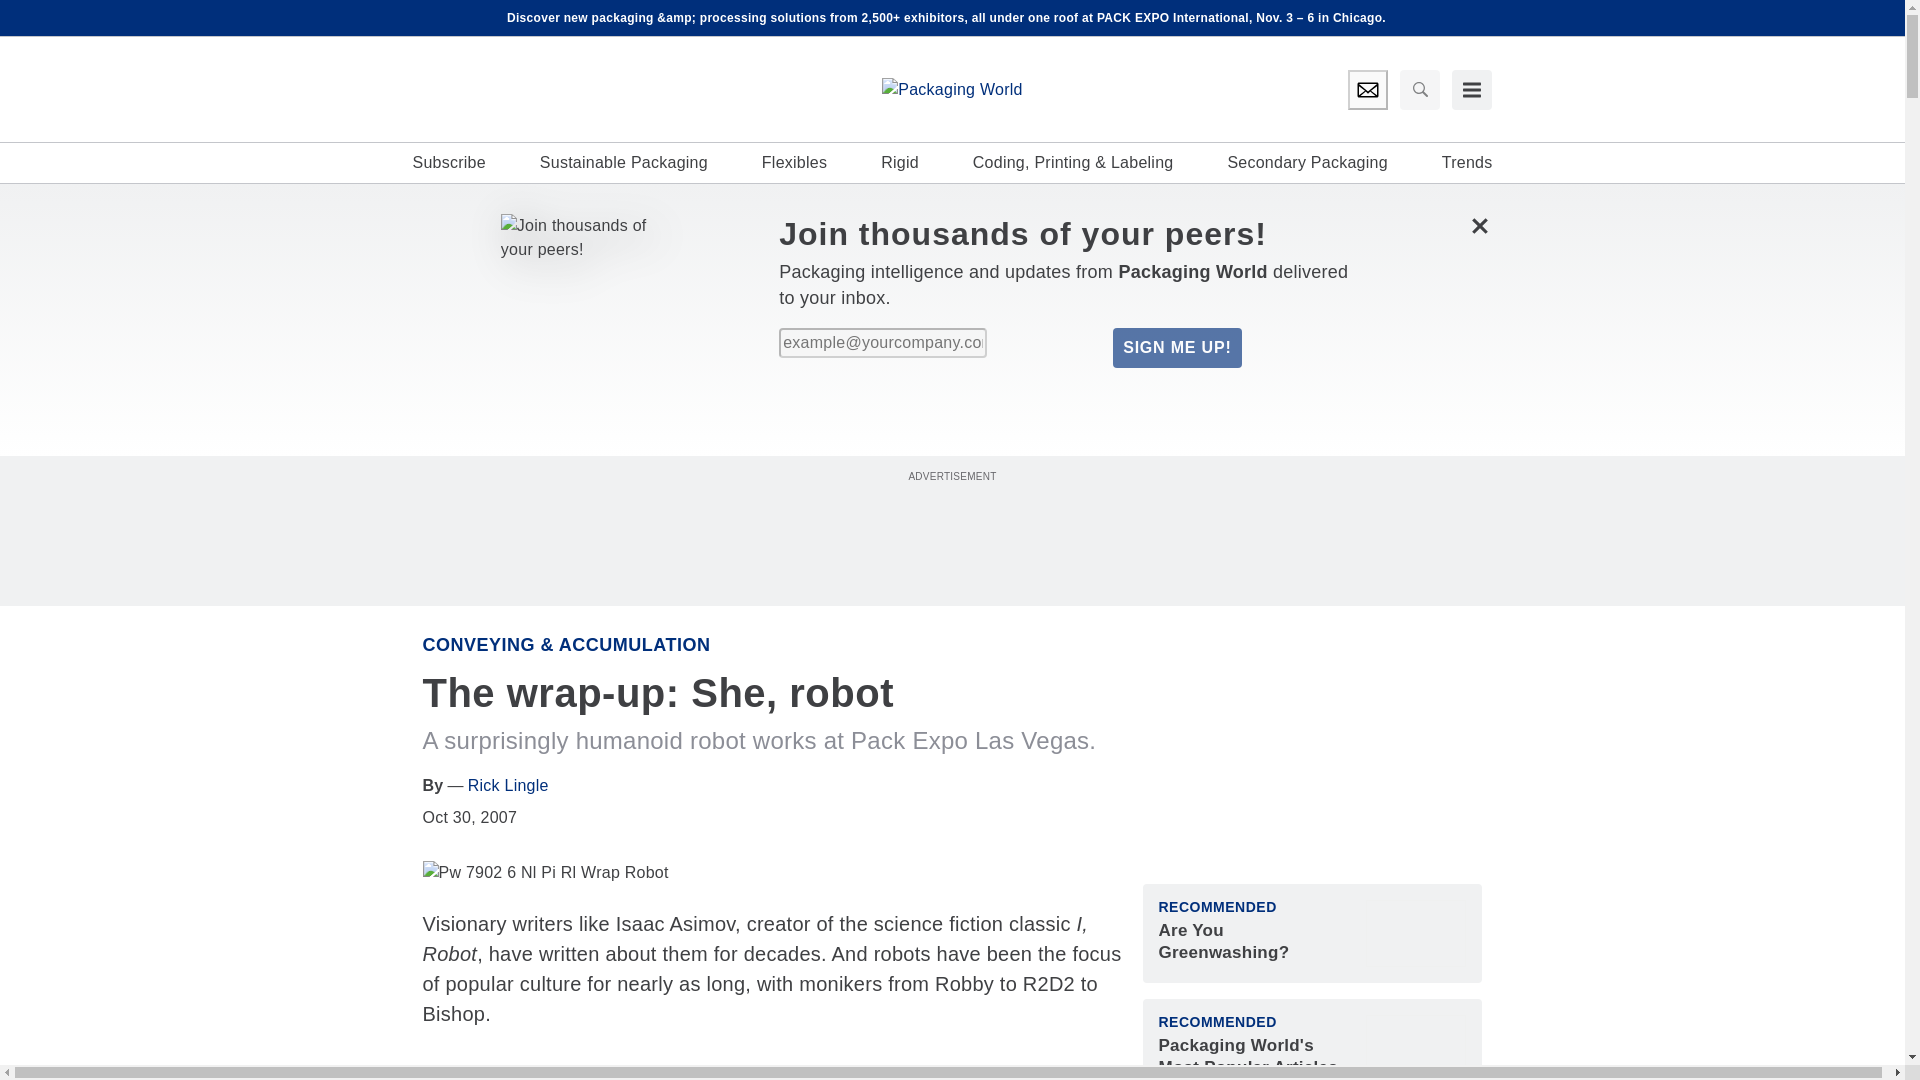 Image resolution: width=1920 pixels, height=1080 pixels. Describe the element at coordinates (448, 162) in the screenshot. I see `Subscribe` at that location.